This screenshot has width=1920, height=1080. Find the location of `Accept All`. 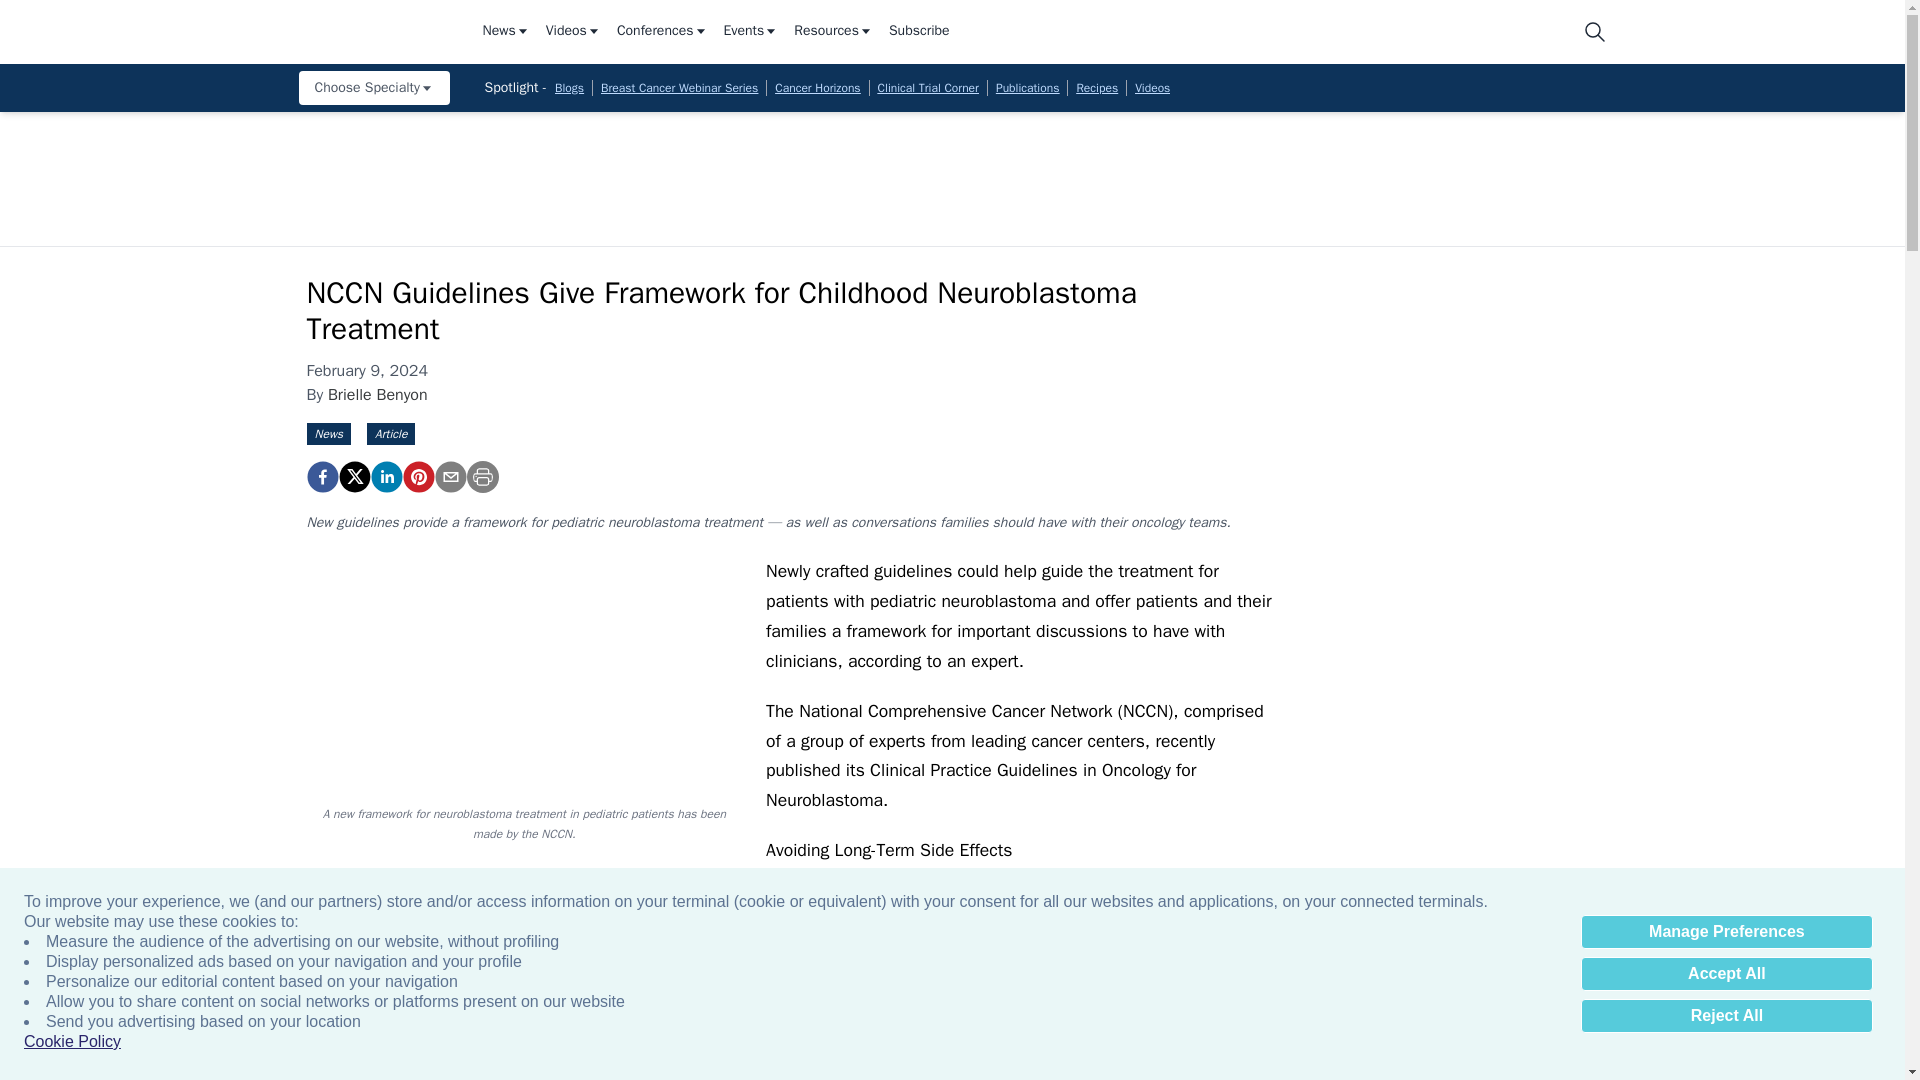

Accept All is located at coordinates (1726, 974).